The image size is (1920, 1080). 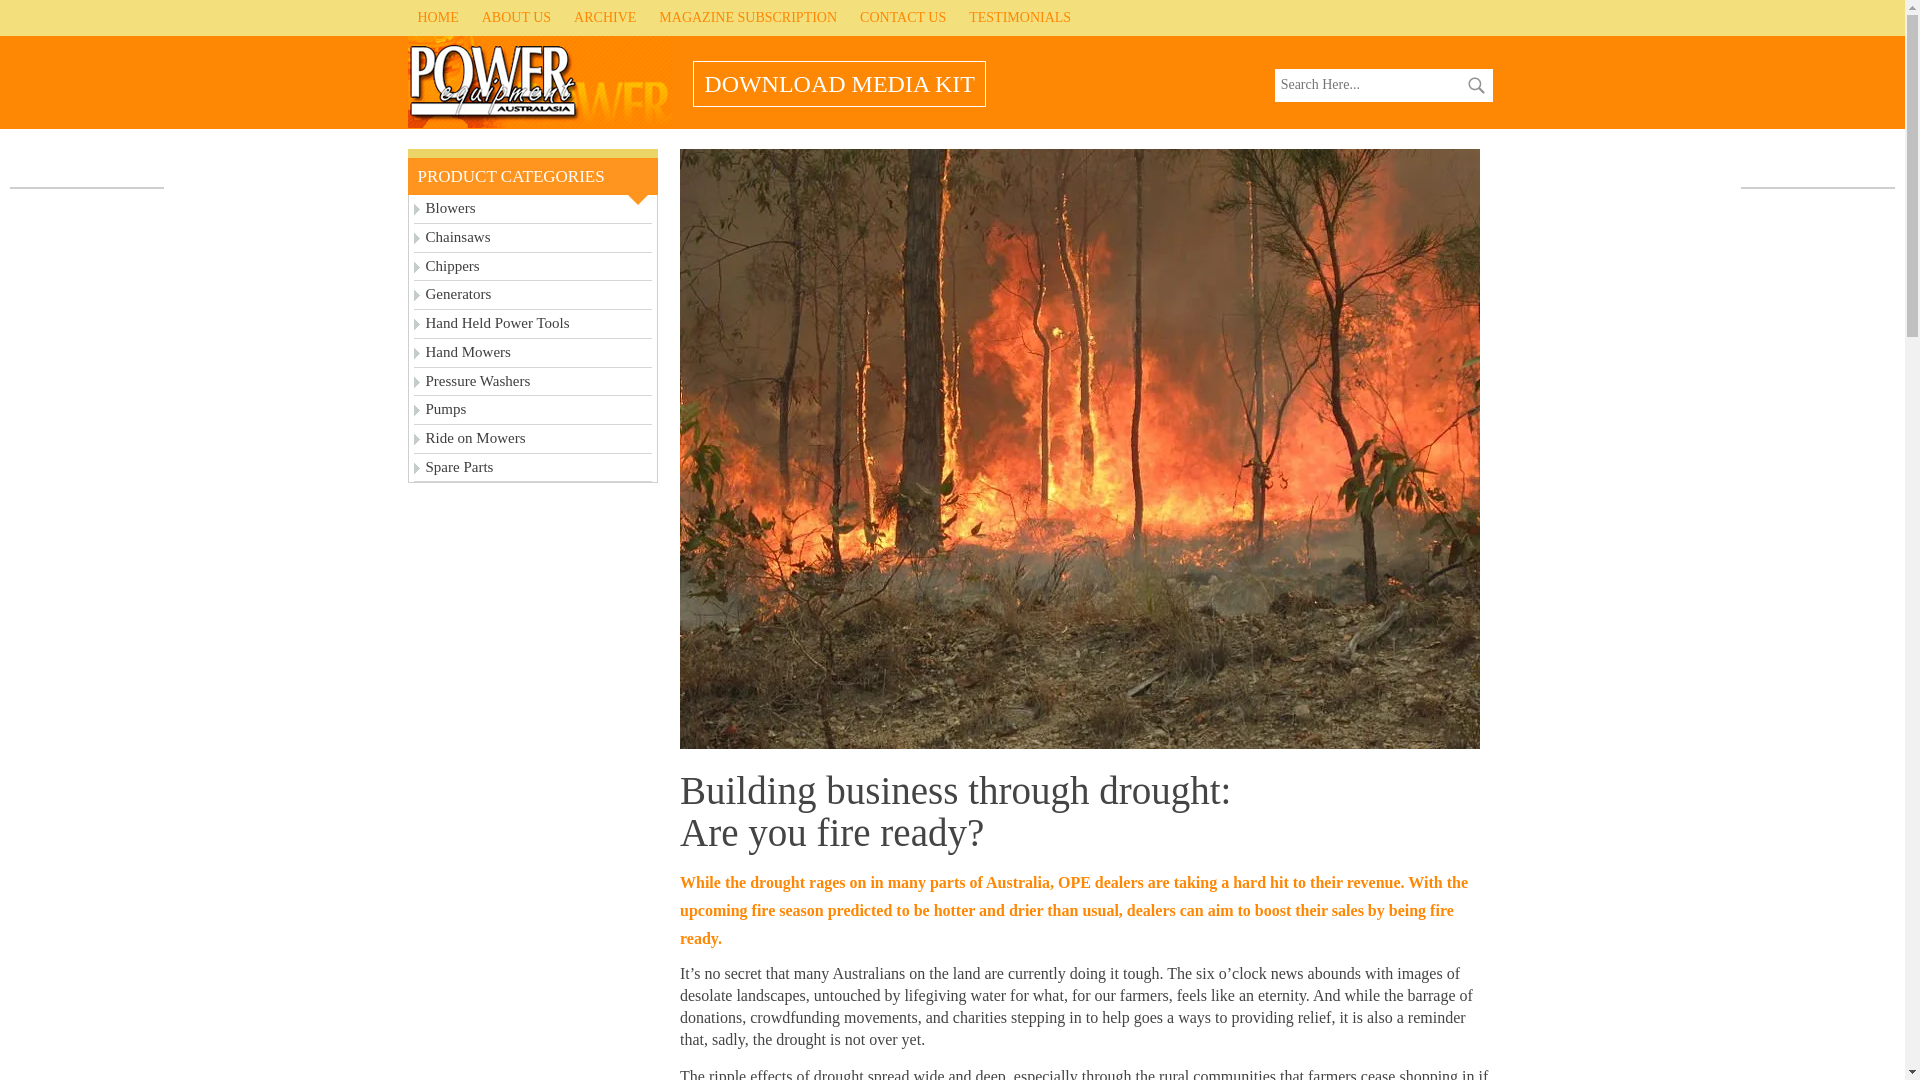 What do you see at coordinates (533, 354) in the screenshot?
I see `Hand Mowers` at bounding box center [533, 354].